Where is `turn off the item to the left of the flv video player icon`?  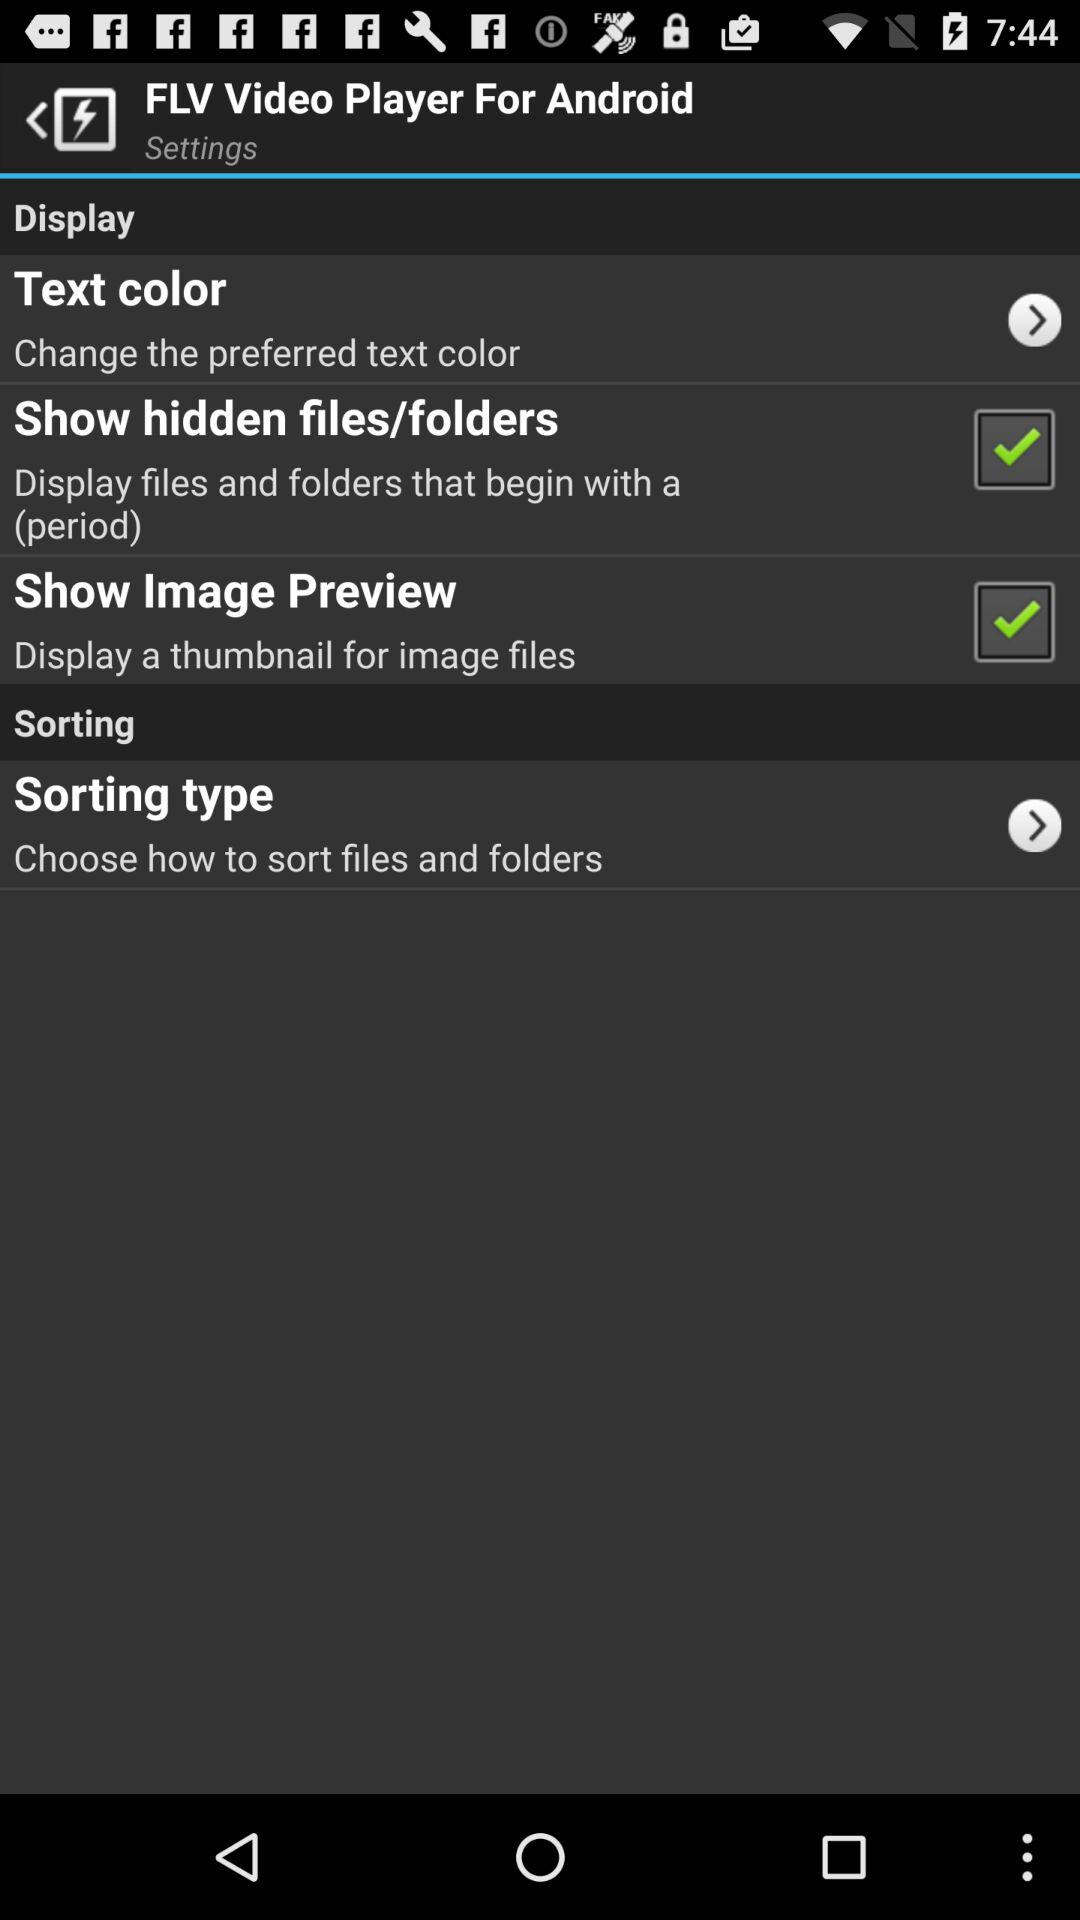
turn off the item to the left of the flv video player icon is located at coordinates (66, 118).